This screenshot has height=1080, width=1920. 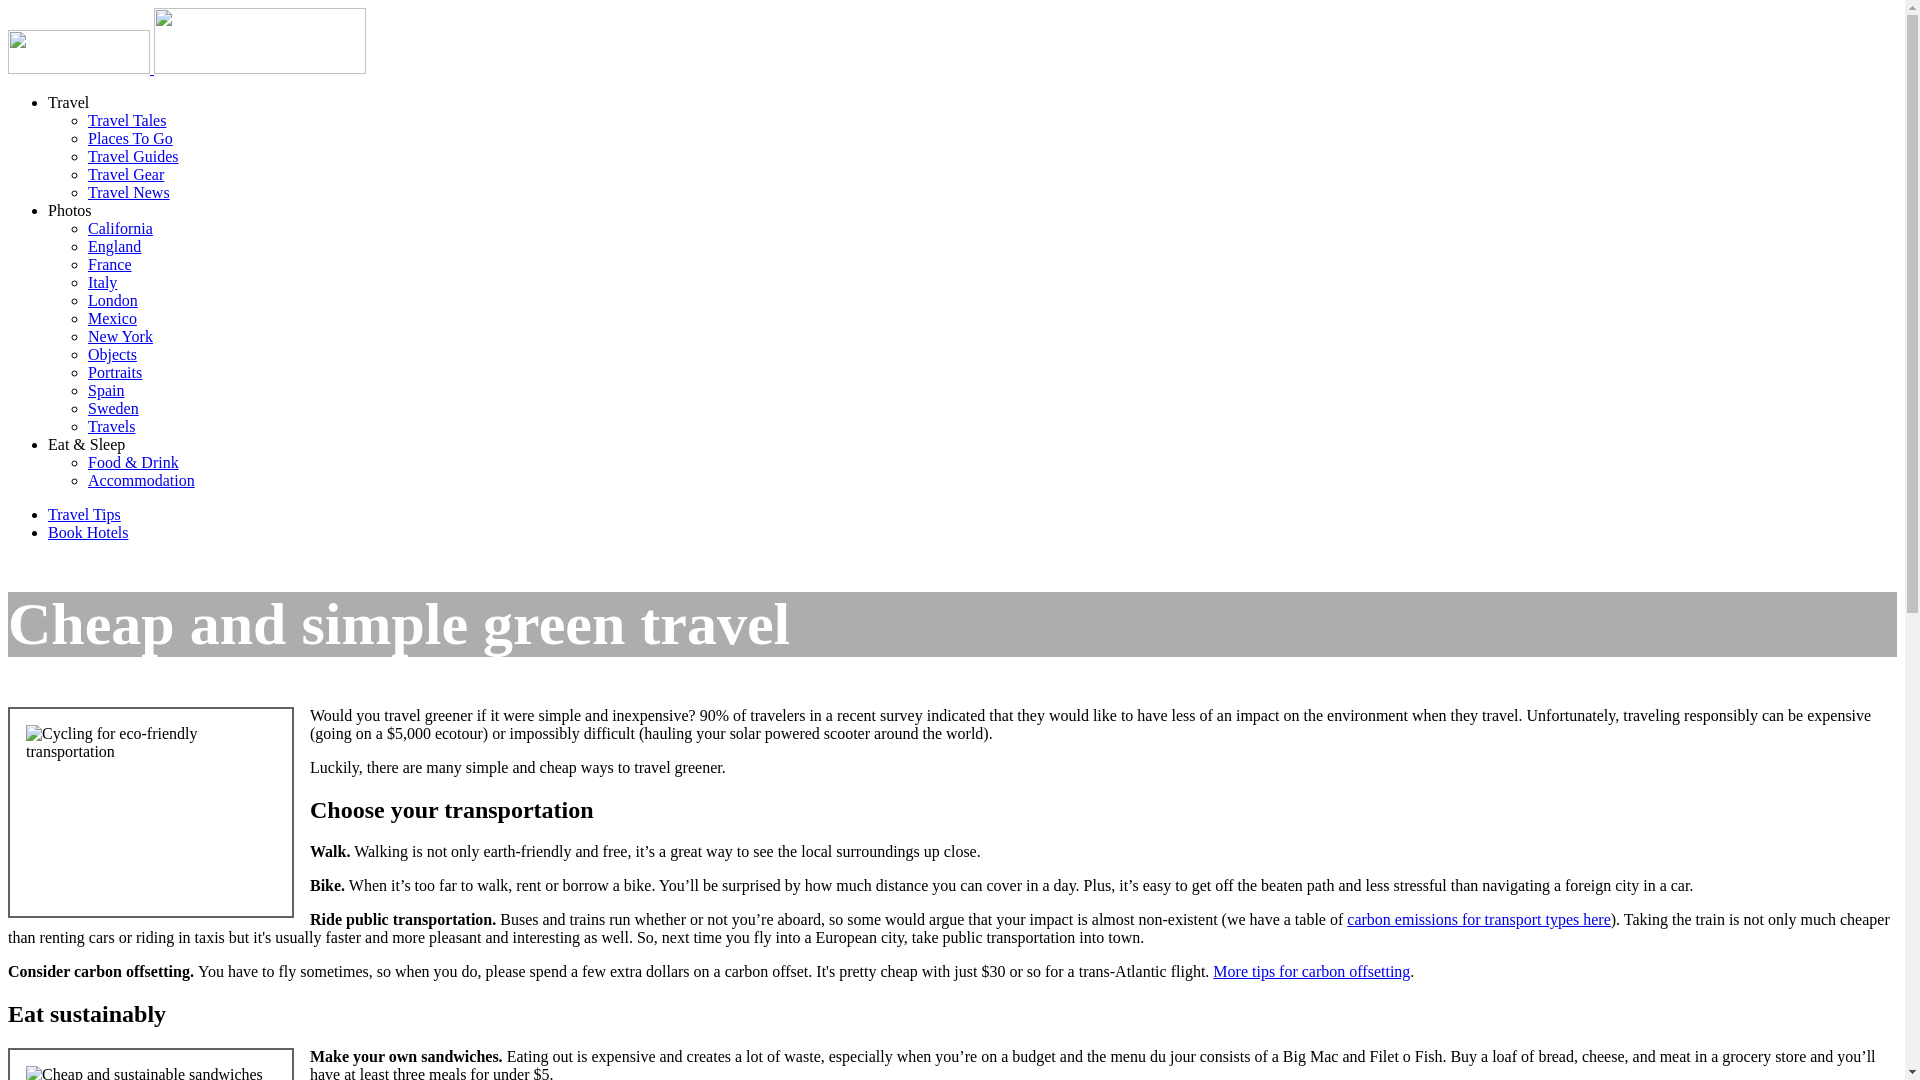 I want to click on Travel News, so click(x=129, y=192).